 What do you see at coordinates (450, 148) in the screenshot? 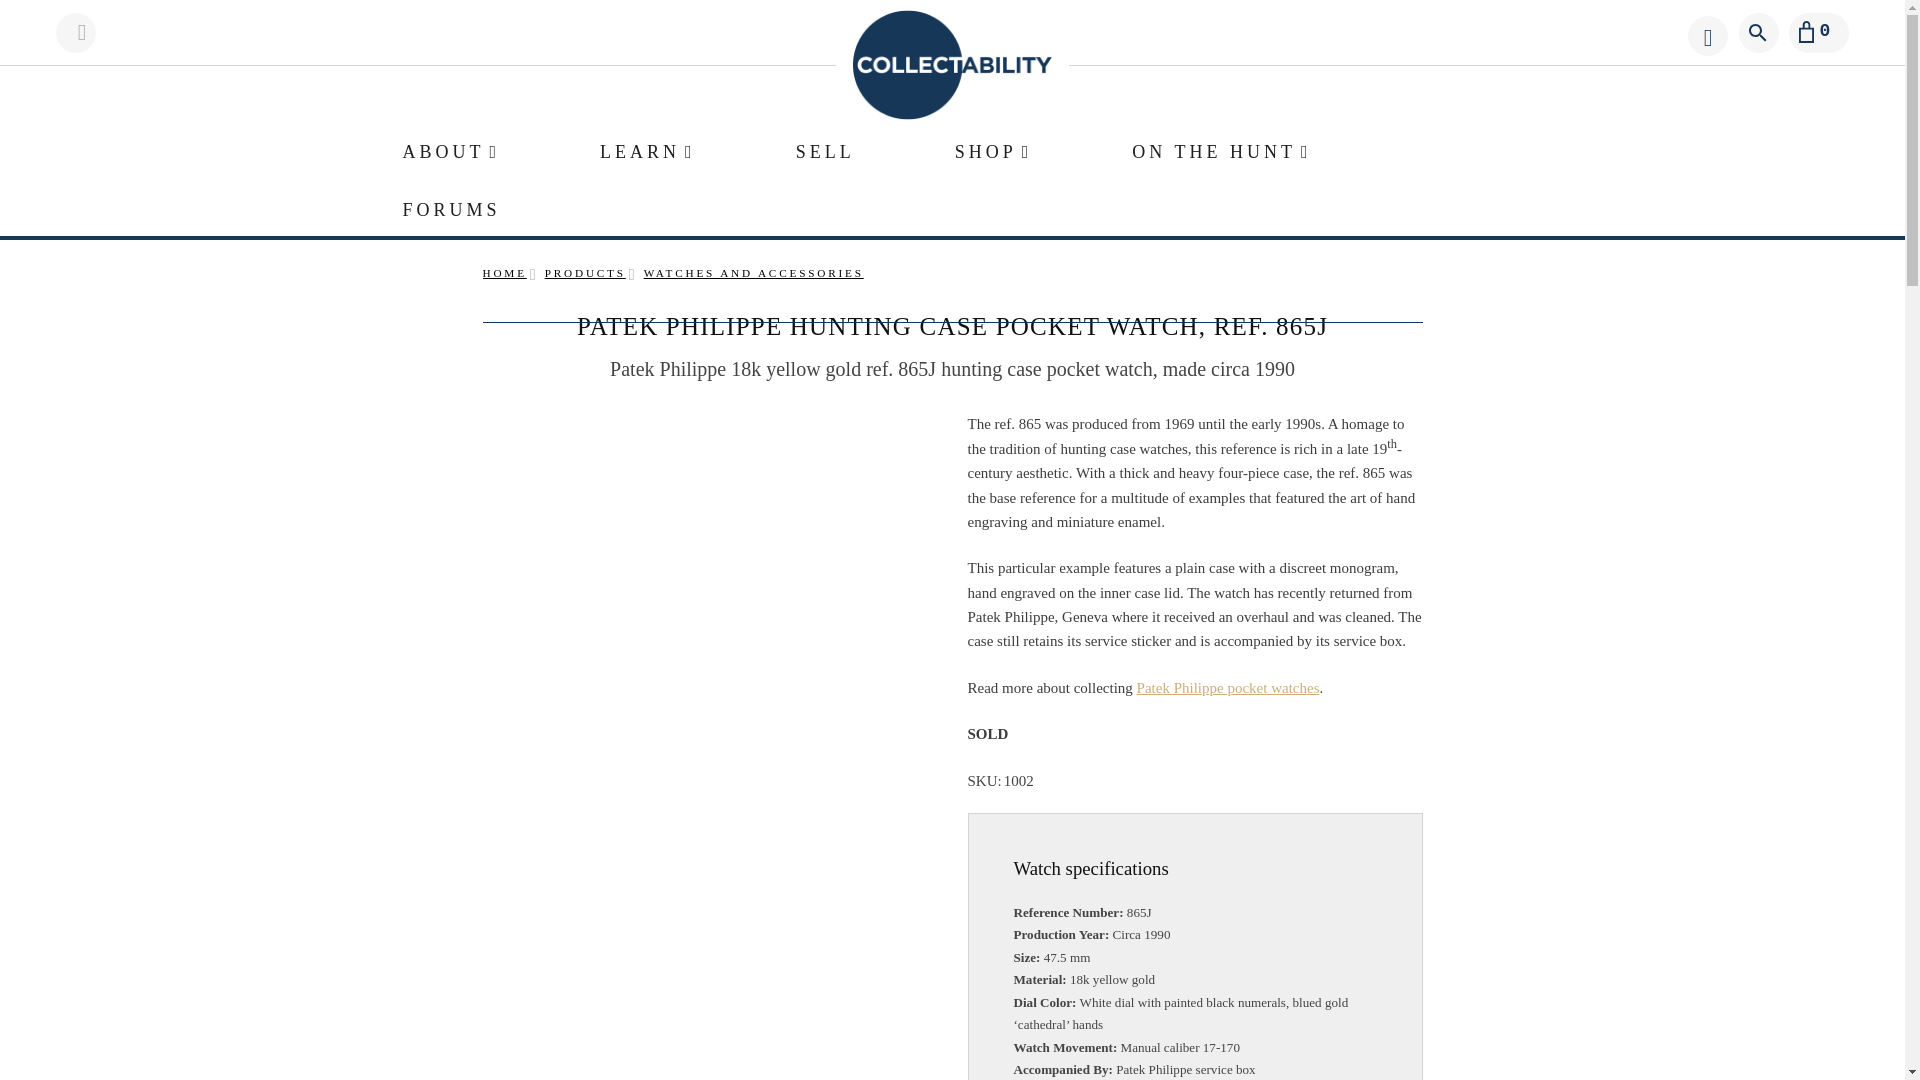
I see `ABOUT` at bounding box center [450, 148].